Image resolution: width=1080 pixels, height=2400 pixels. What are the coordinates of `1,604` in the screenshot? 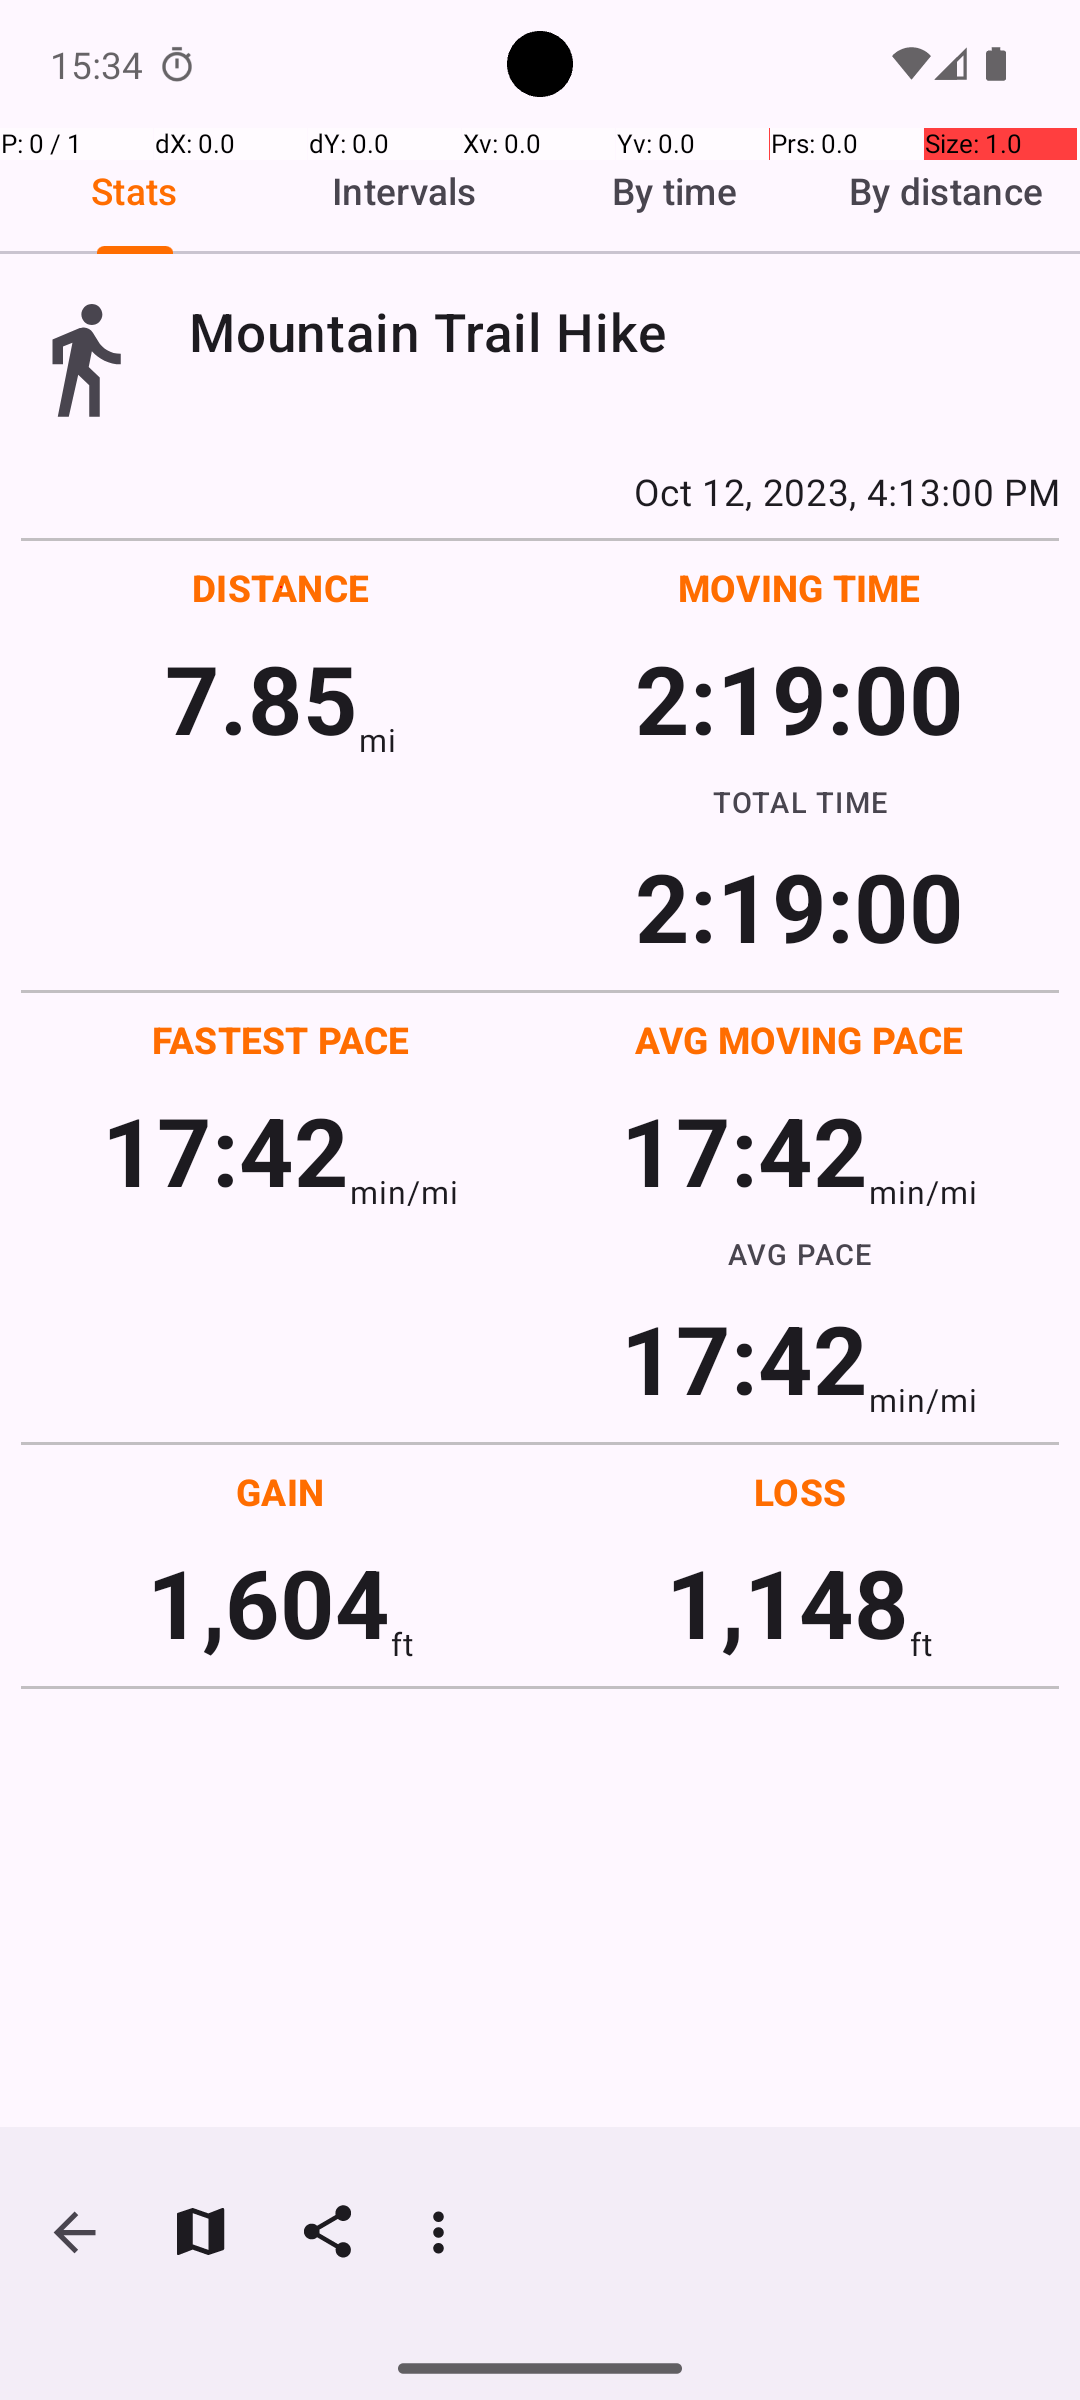 It's located at (268, 1602).